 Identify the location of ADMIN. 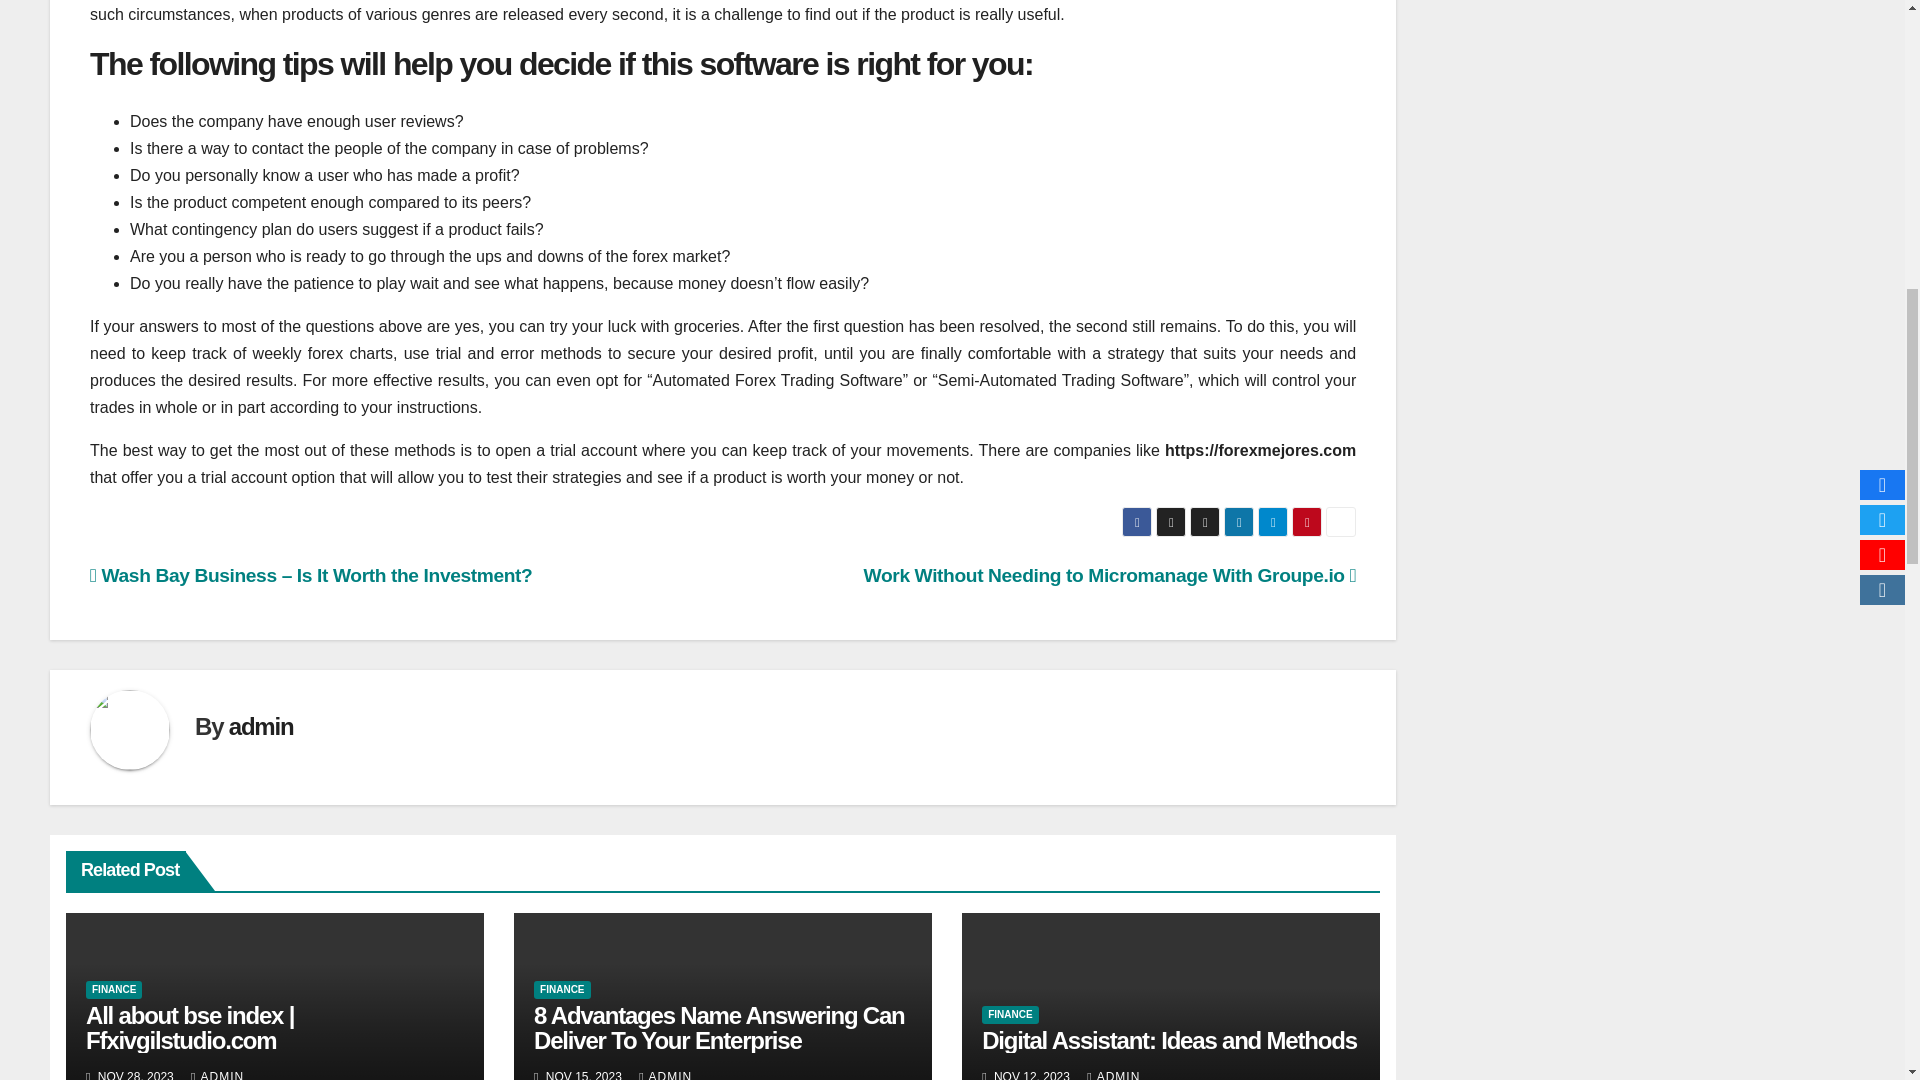
(665, 1075).